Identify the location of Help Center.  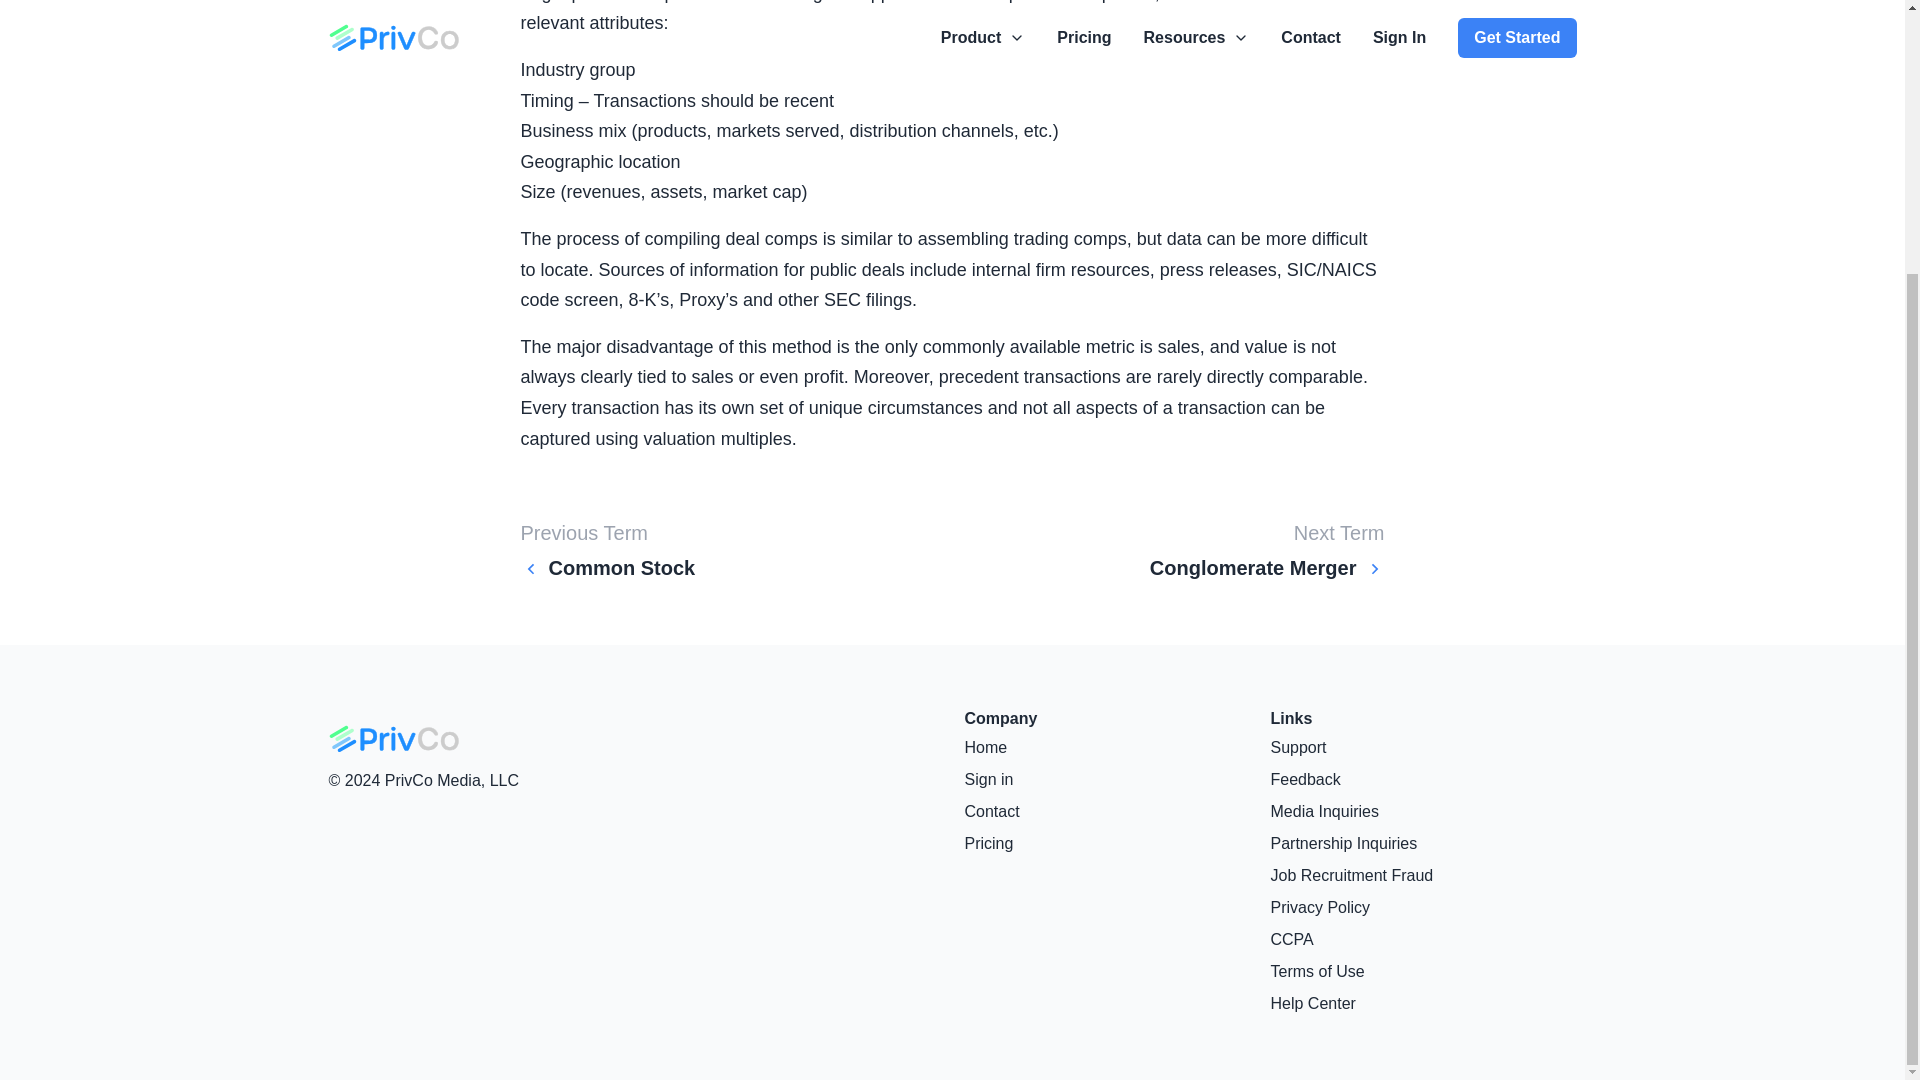
(1422, 1004).